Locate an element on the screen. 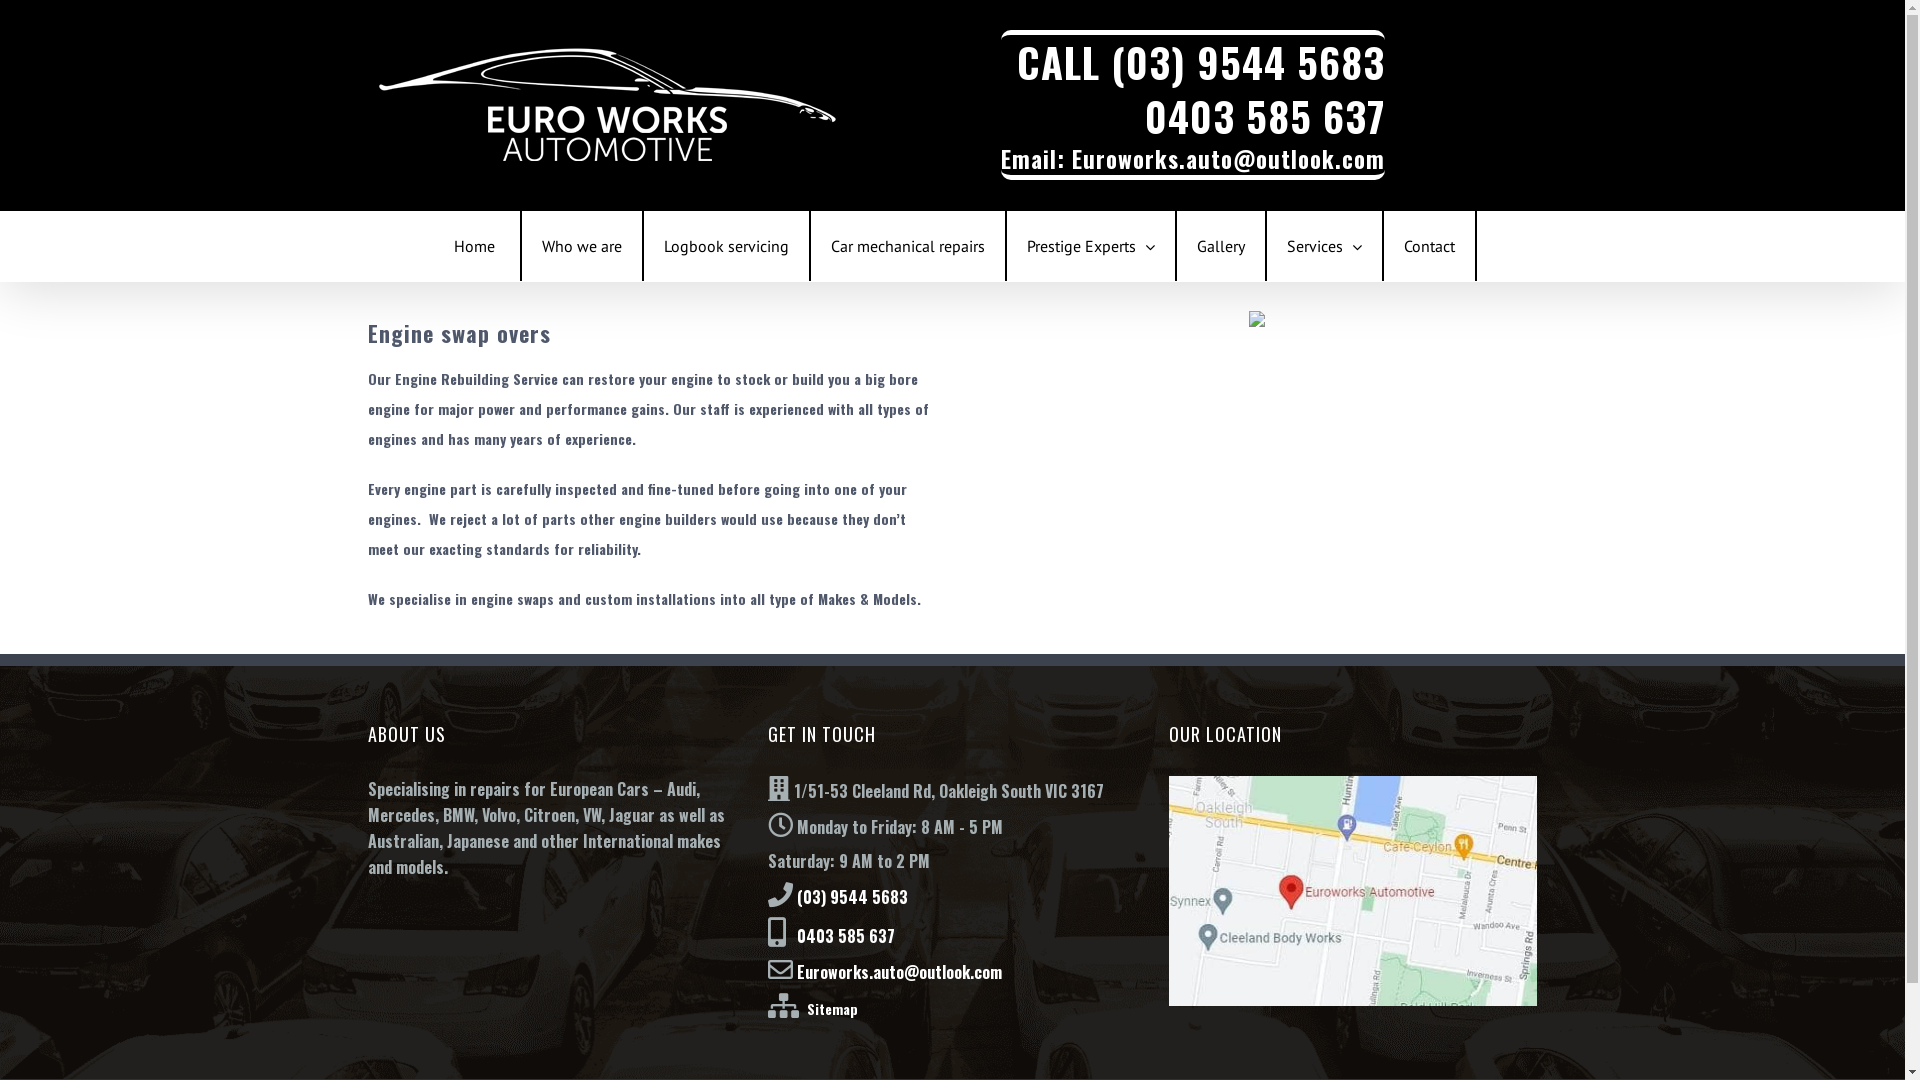 This screenshot has width=1920, height=1080. Prestige Experts is located at coordinates (1090, 246).